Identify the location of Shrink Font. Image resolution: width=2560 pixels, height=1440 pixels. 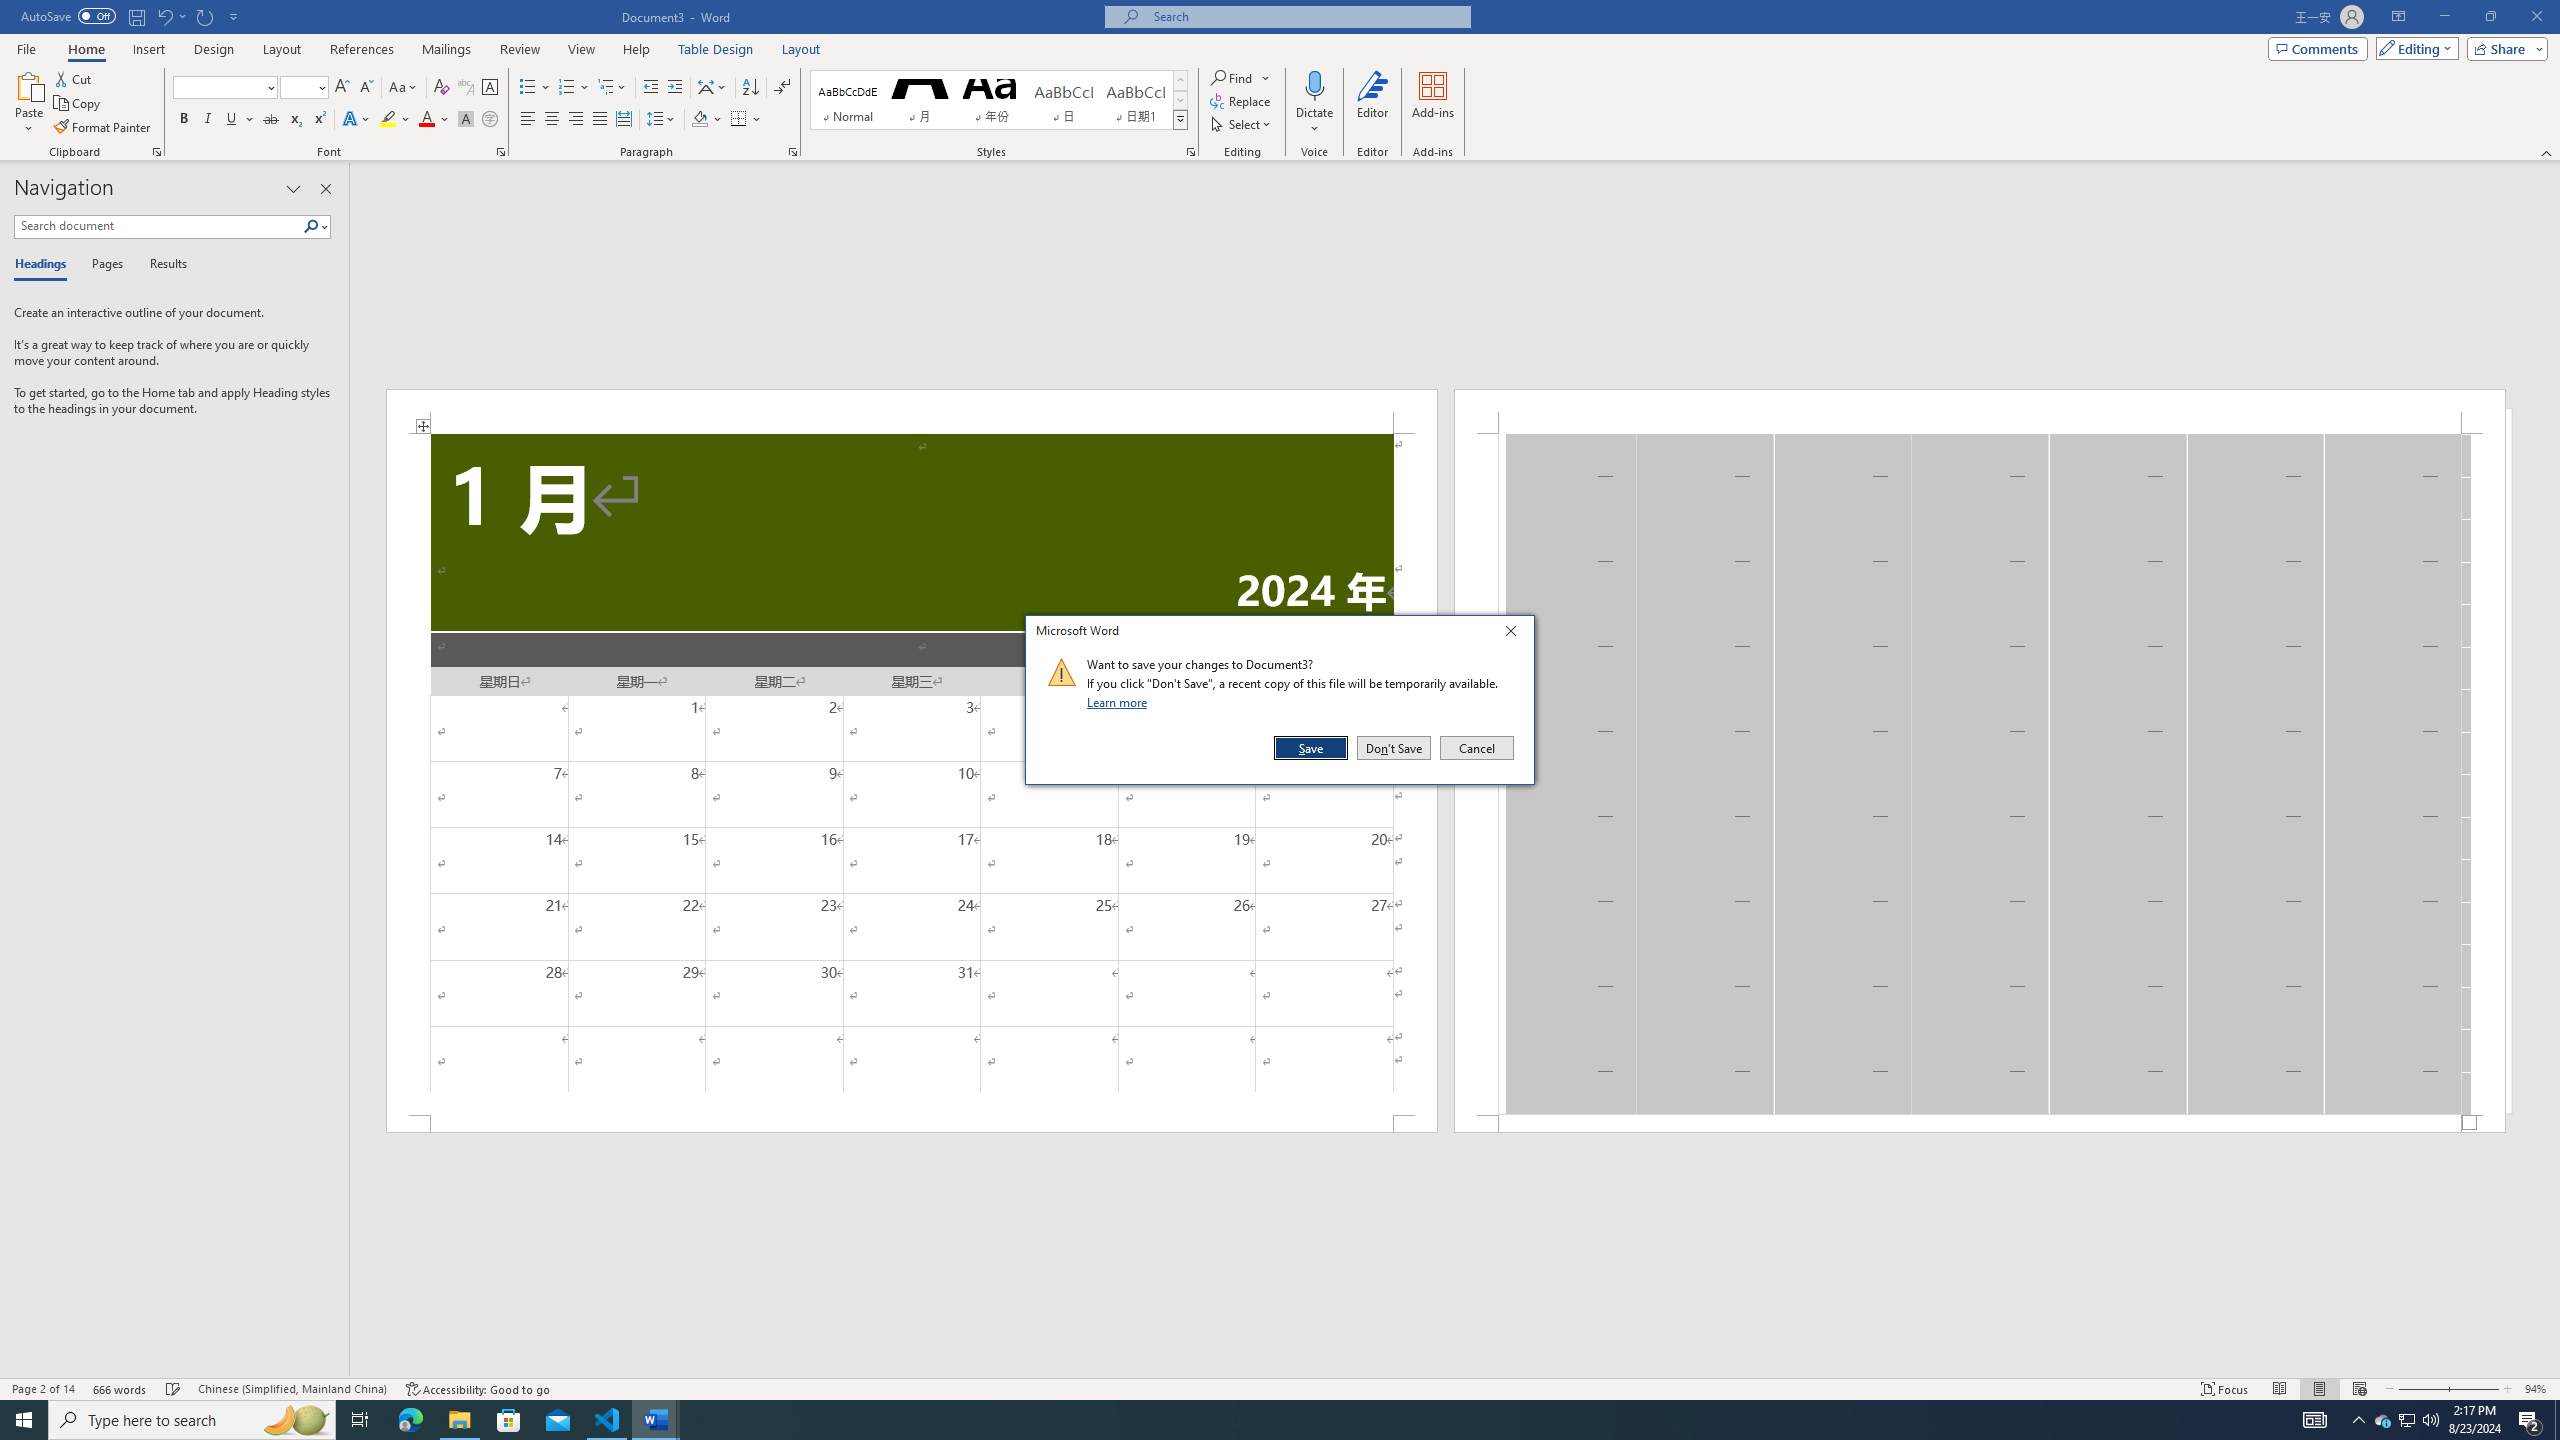
(366, 88).